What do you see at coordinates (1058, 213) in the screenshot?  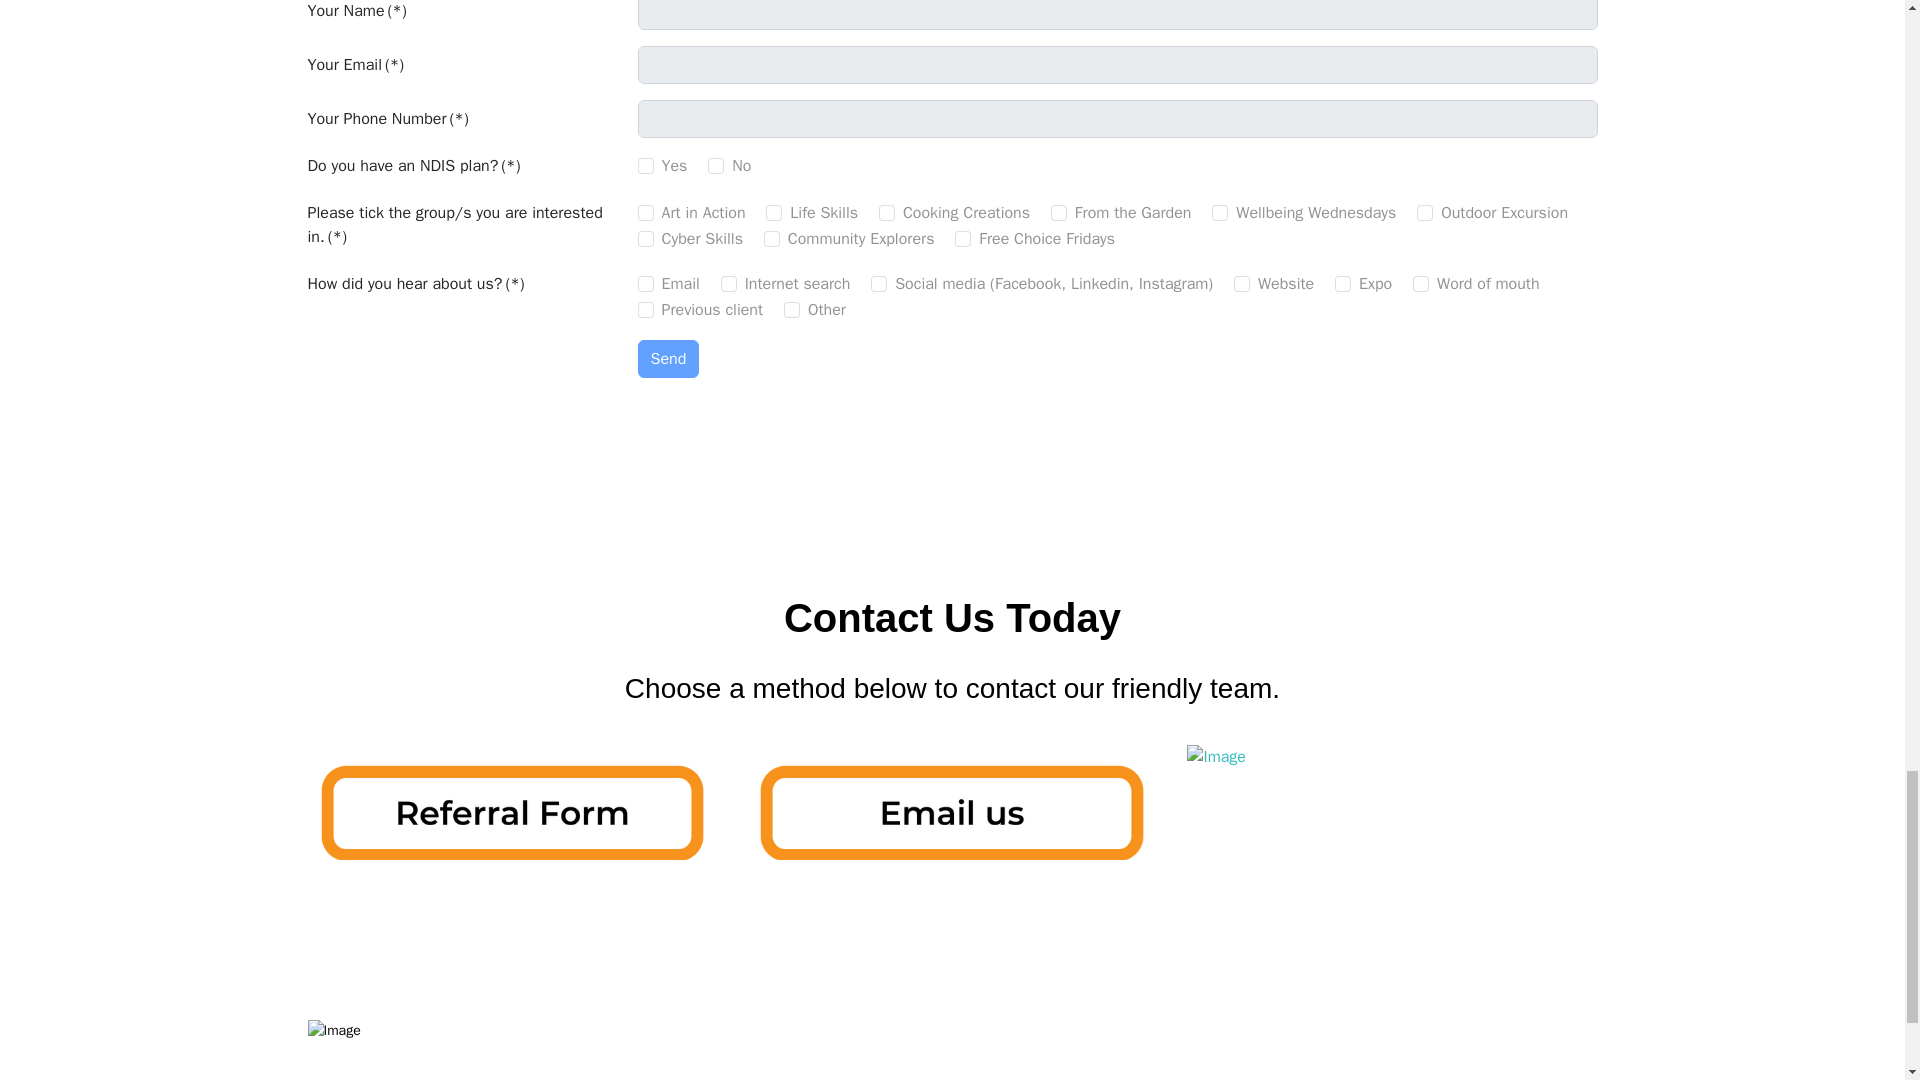 I see `From the Garden` at bounding box center [1058, 213].